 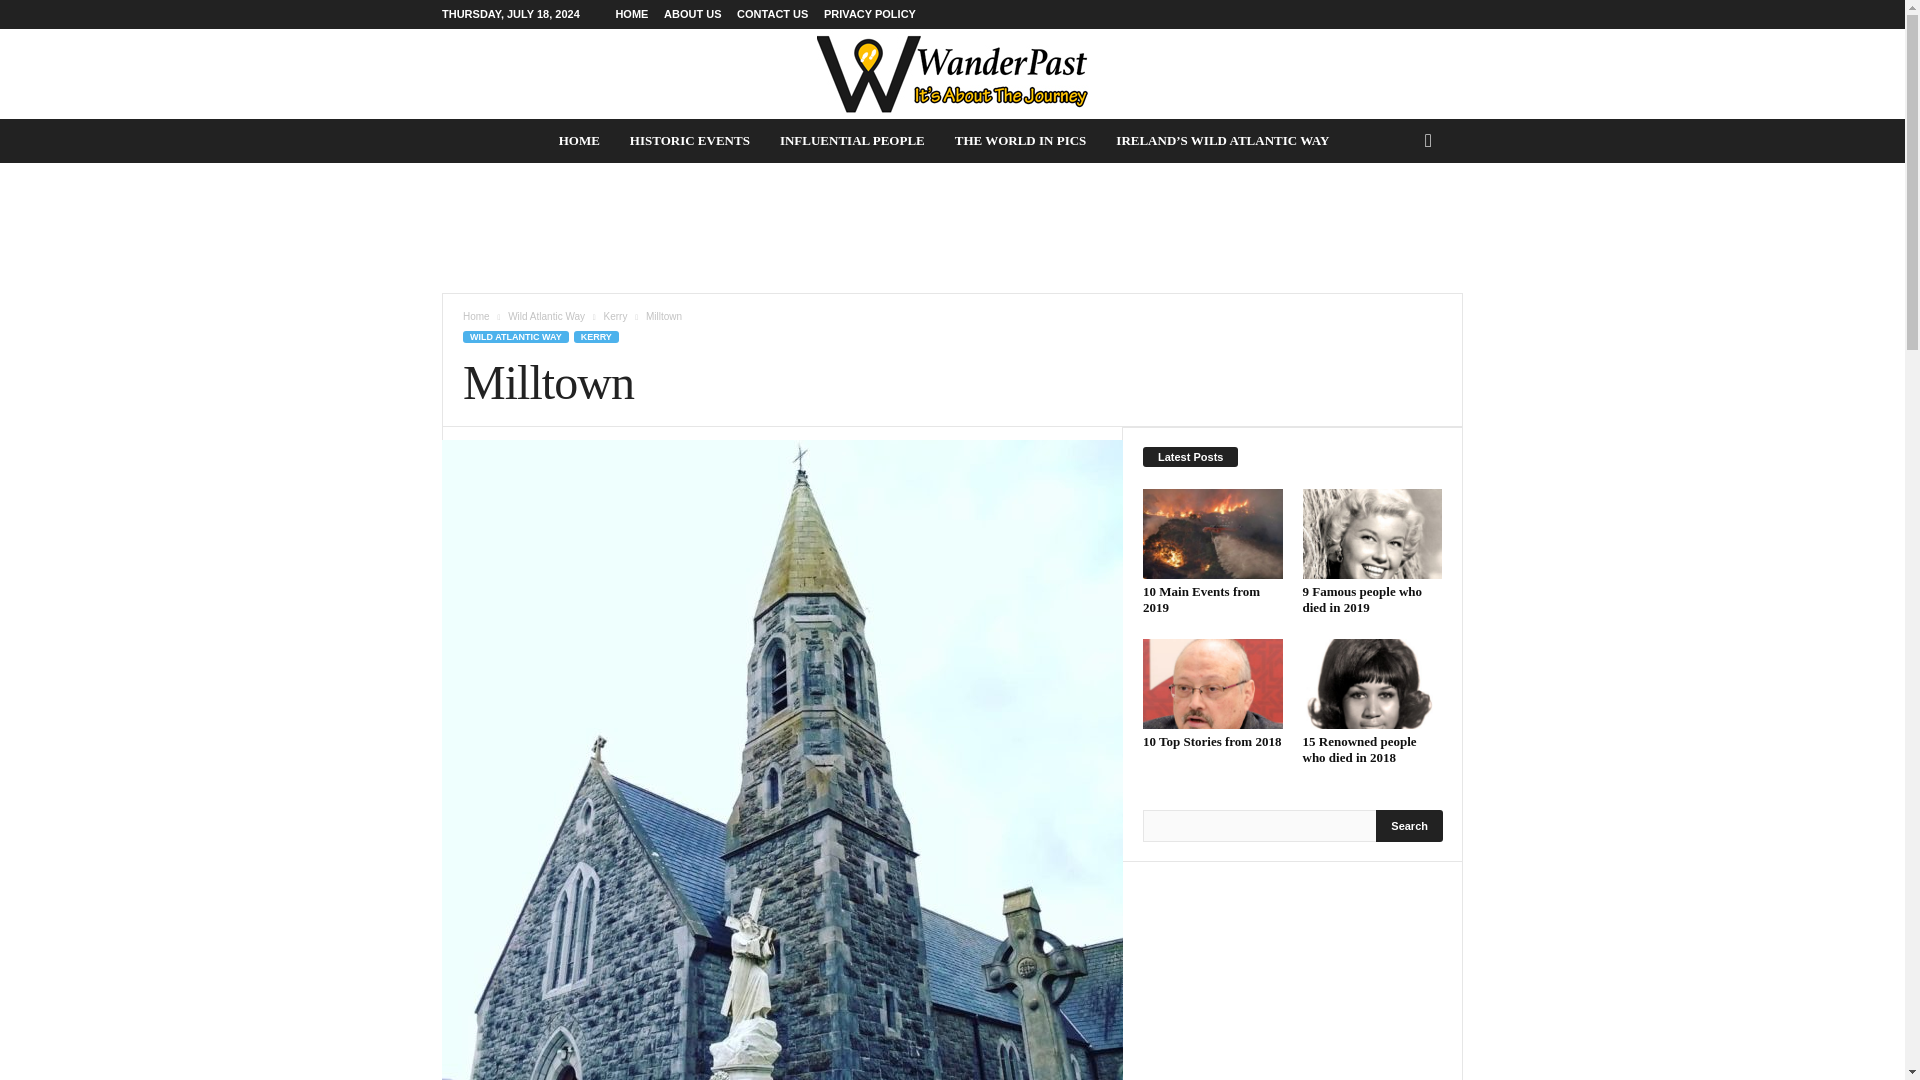 I want to click on HOME, so click(x=631, y=14).